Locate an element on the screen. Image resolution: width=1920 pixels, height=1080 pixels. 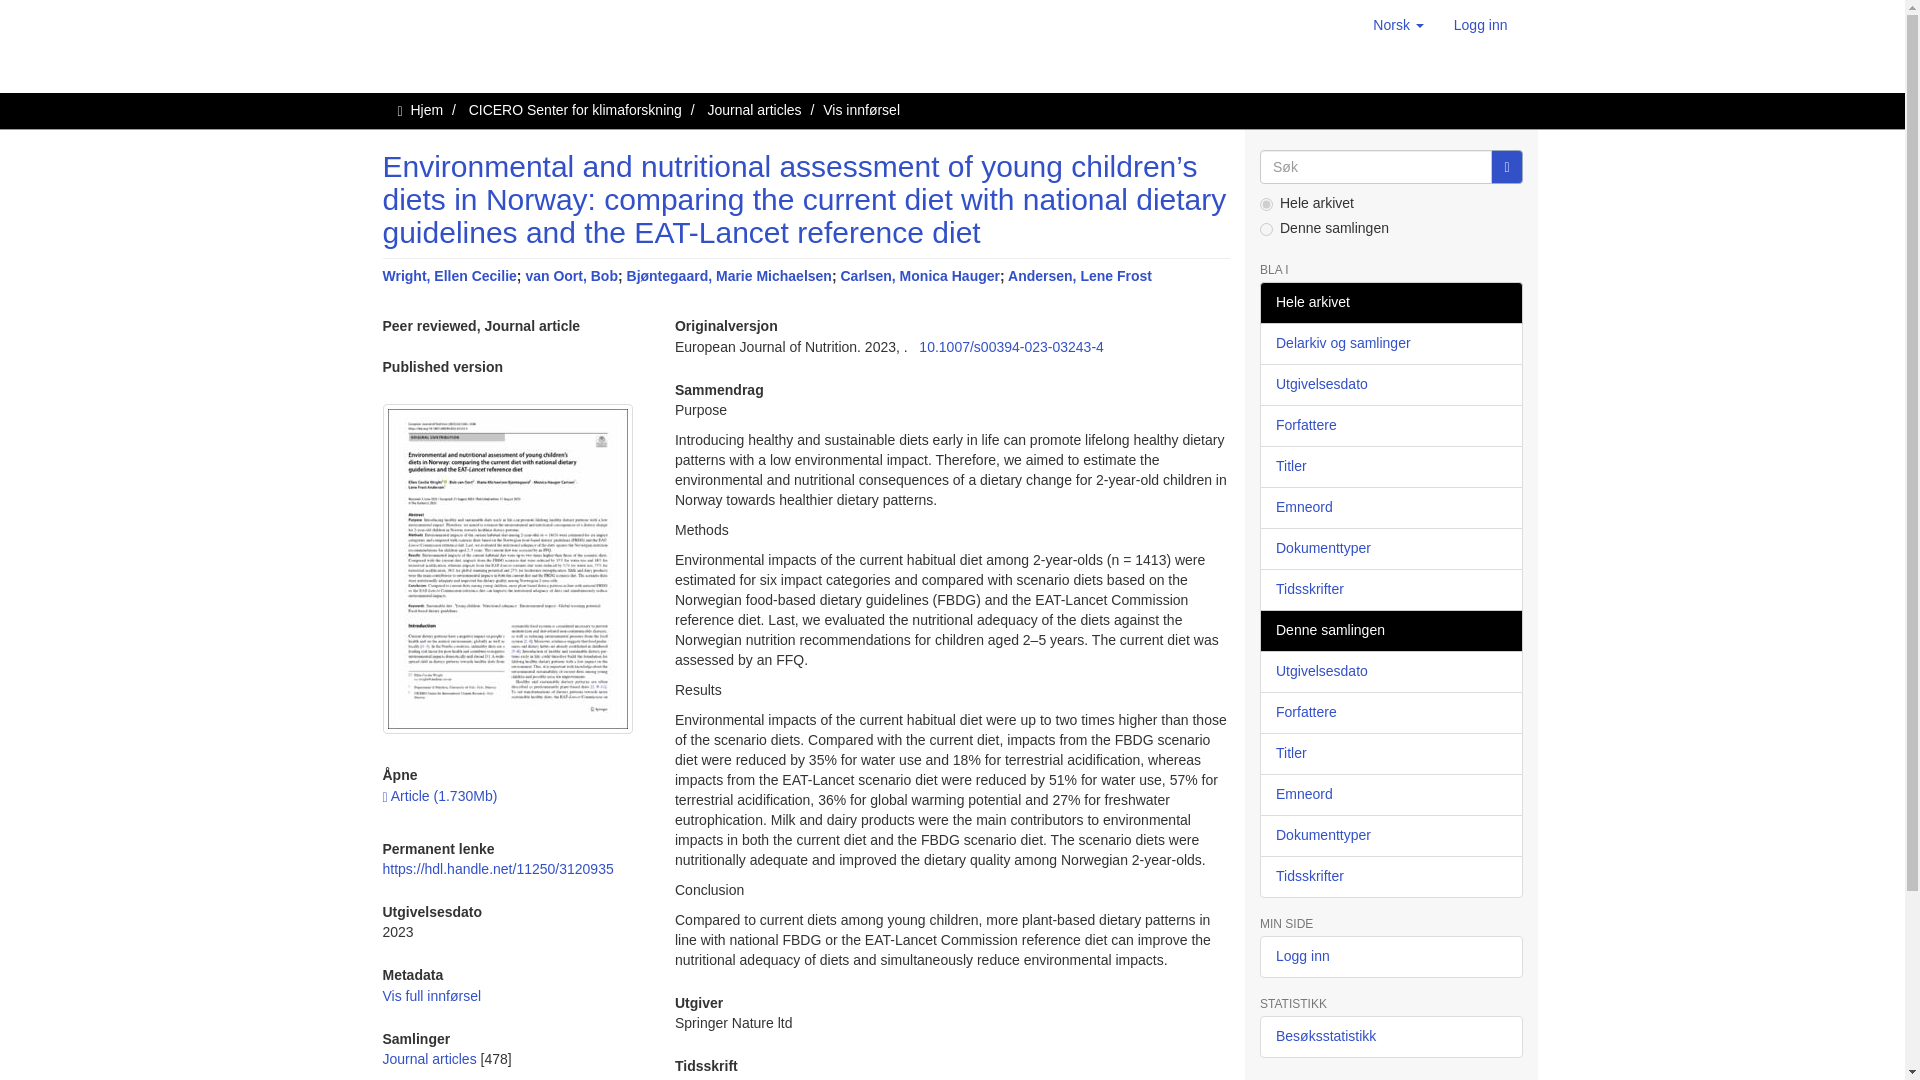
Delarkiv og samlinger is located at coordinates (1390, 344).